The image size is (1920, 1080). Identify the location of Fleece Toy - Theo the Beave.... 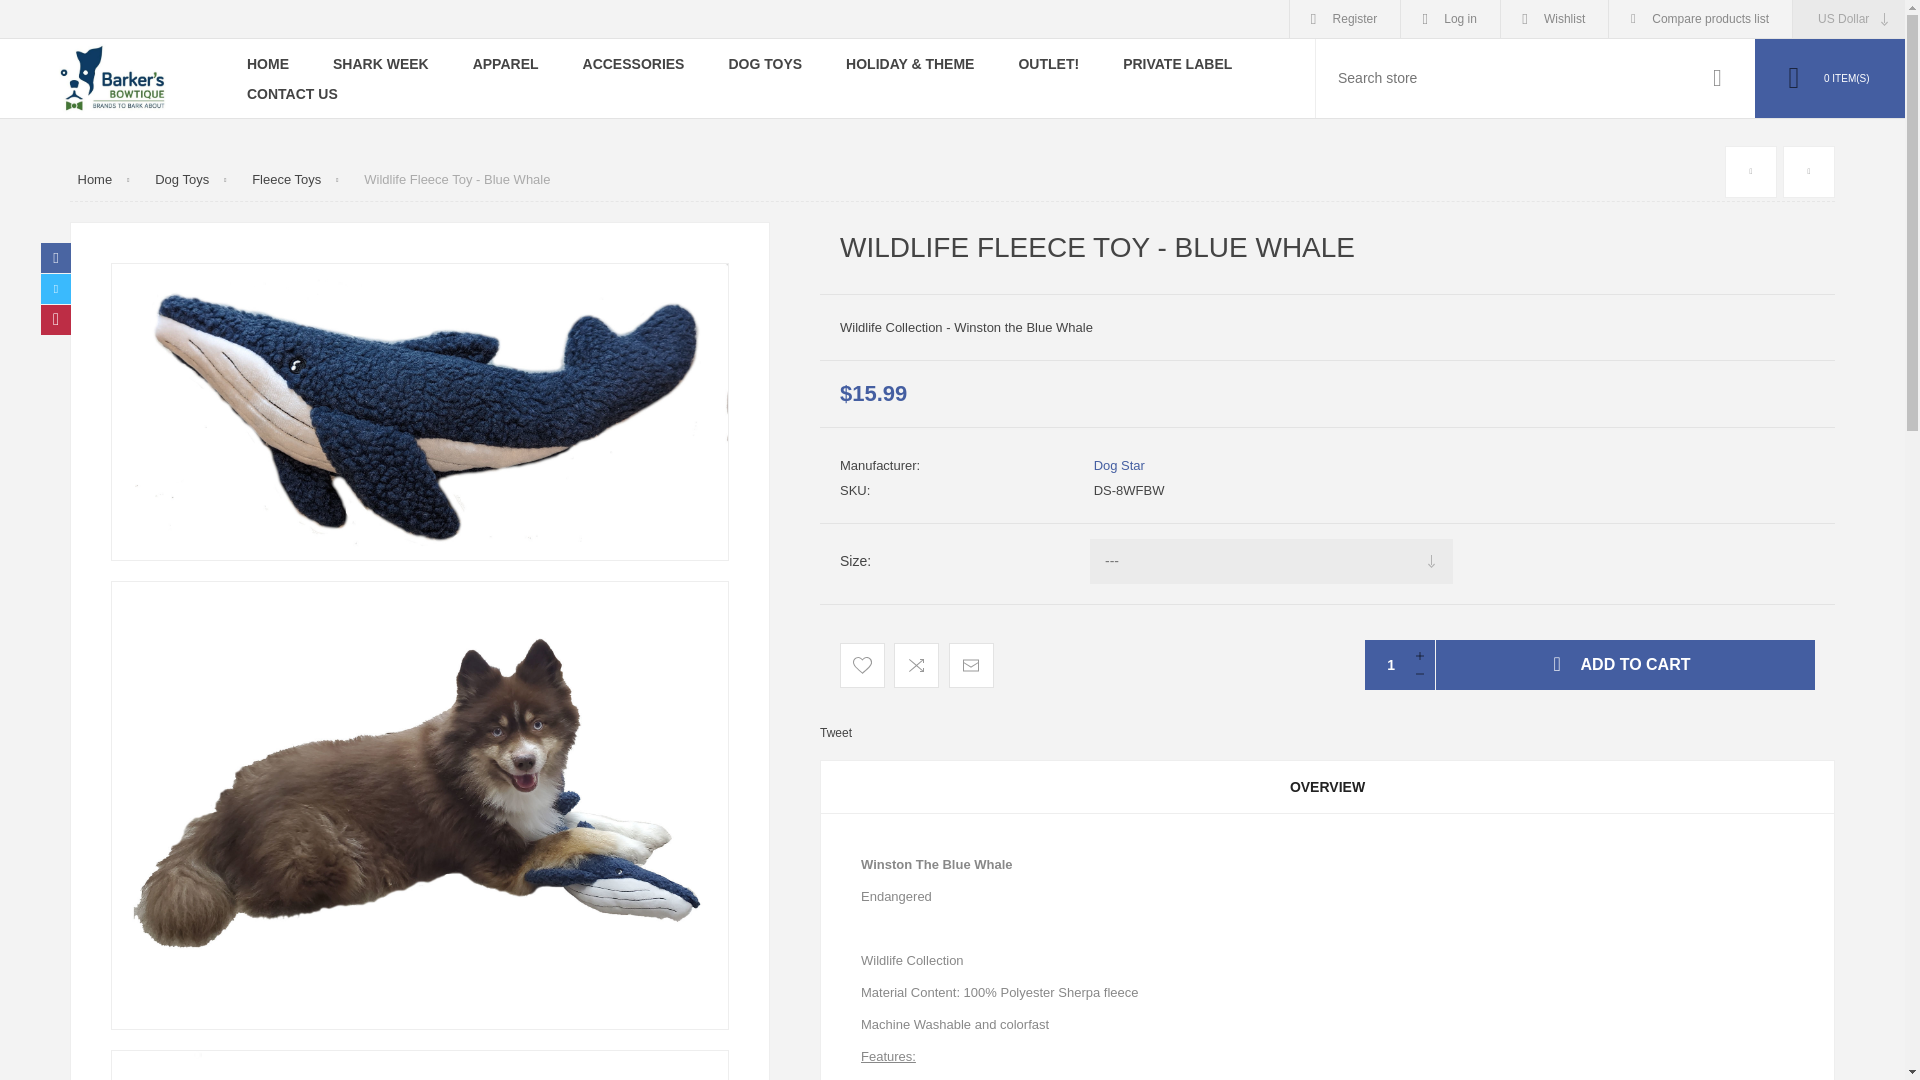
(1751, 171).